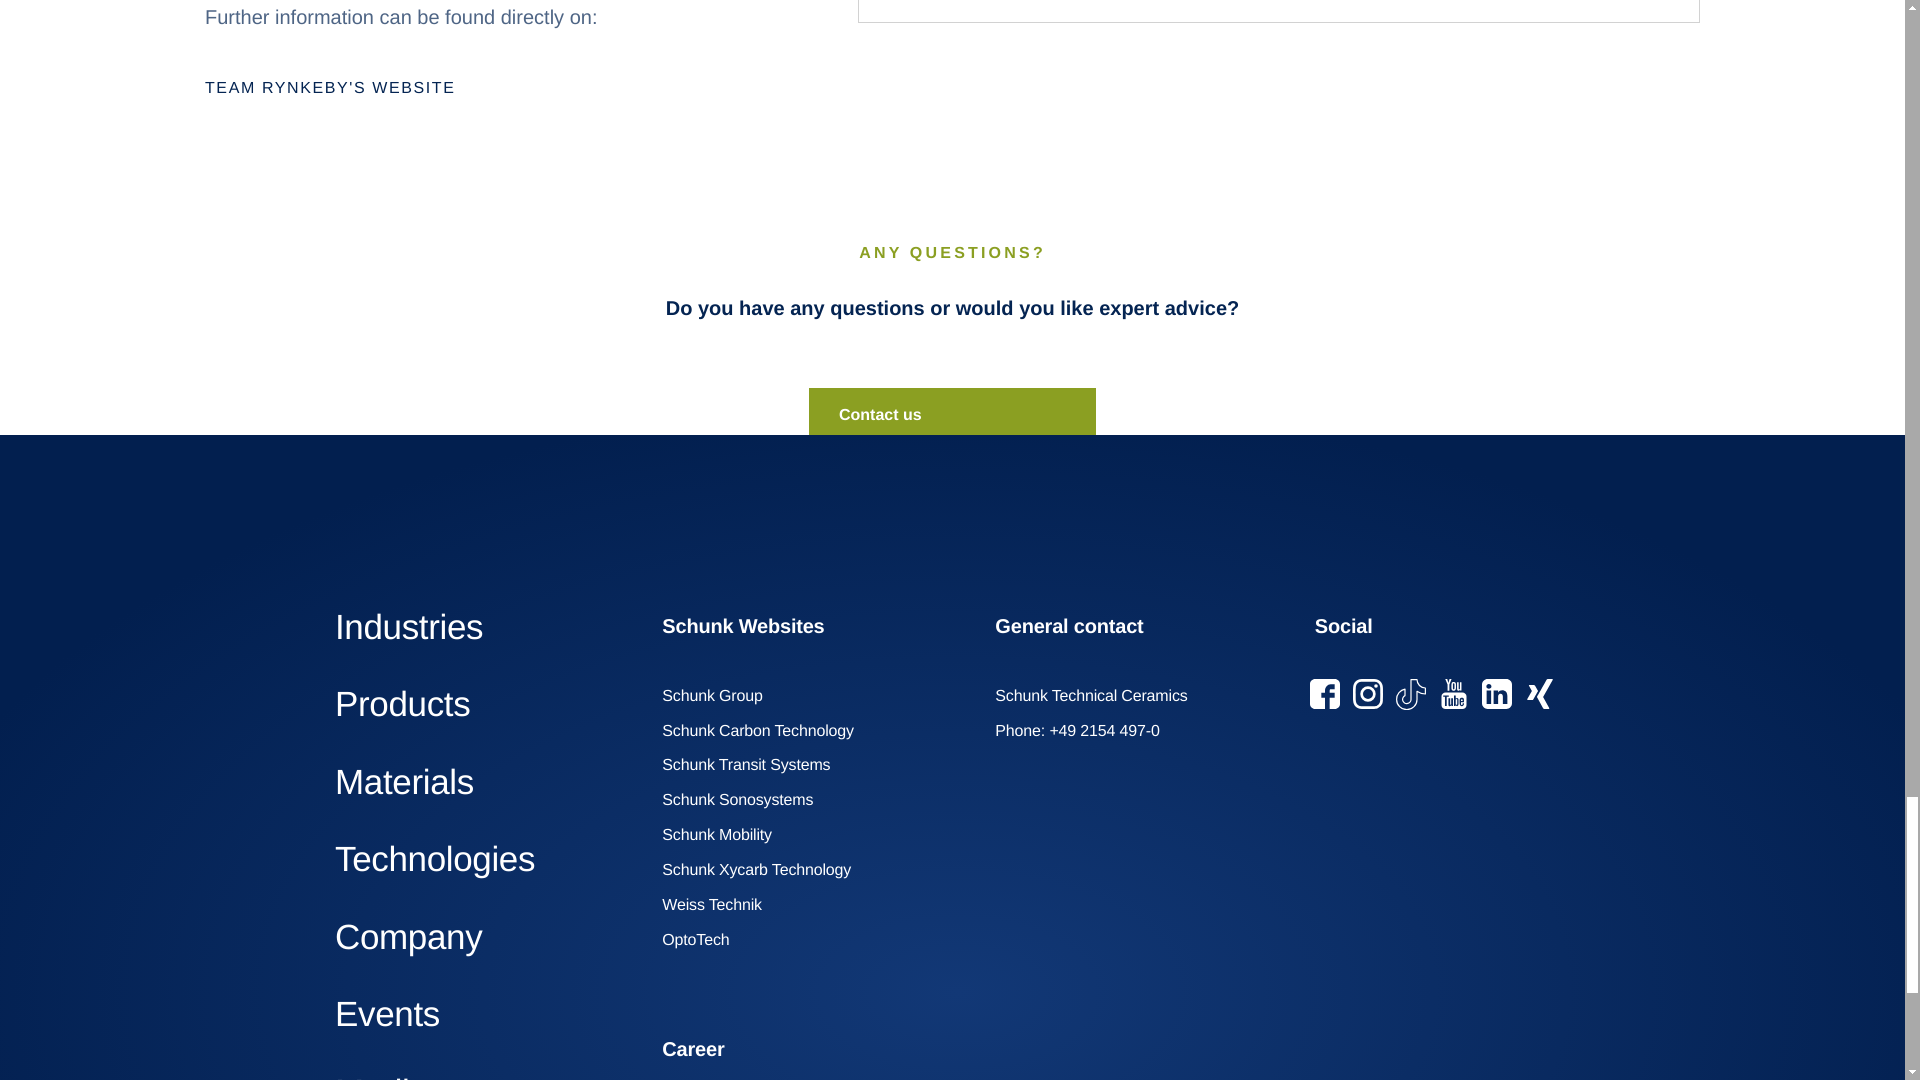 This screenshot has height=1080, width=1920. What do you see at coordinates (724, 835) in the screenshot?
I see `Schunk Mobility` at bounding box center [724, 835].